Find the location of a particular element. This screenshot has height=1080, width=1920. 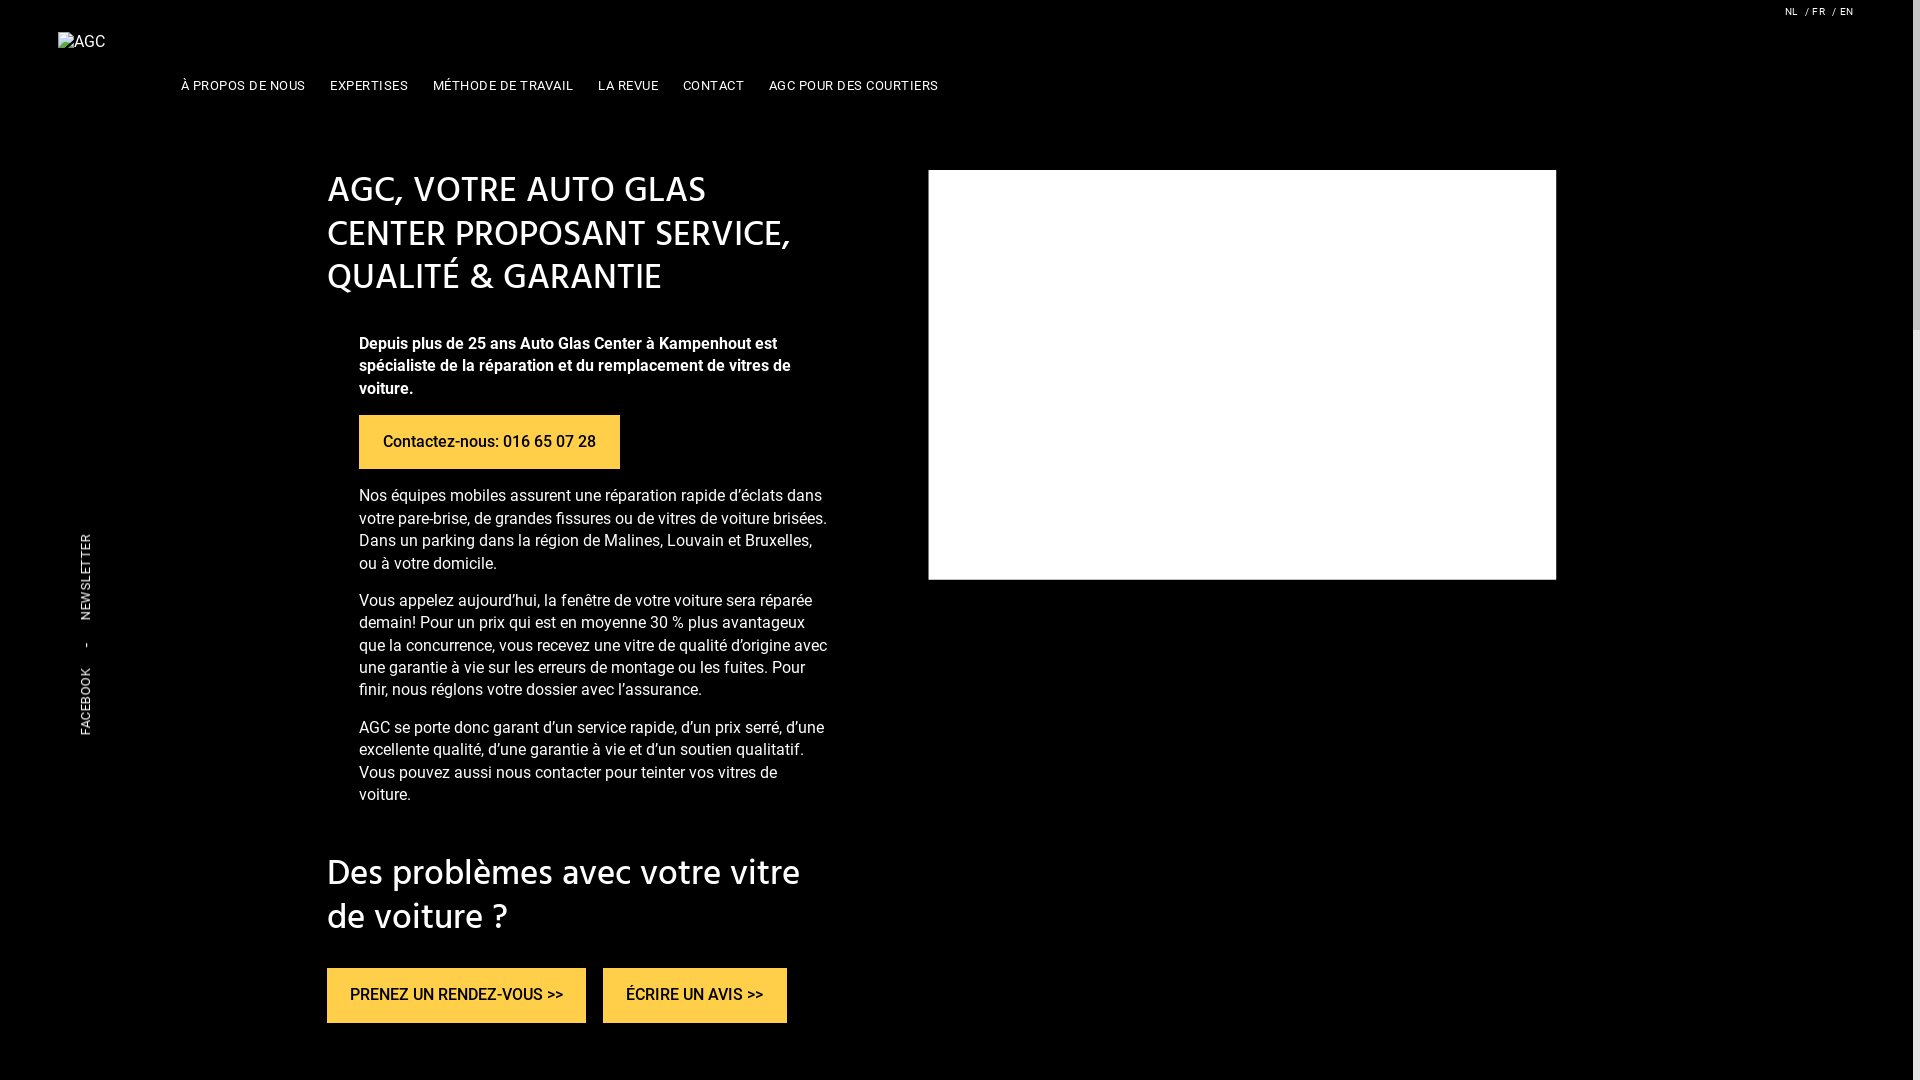

NEWSLETTER is located at coordinates (86, 578).